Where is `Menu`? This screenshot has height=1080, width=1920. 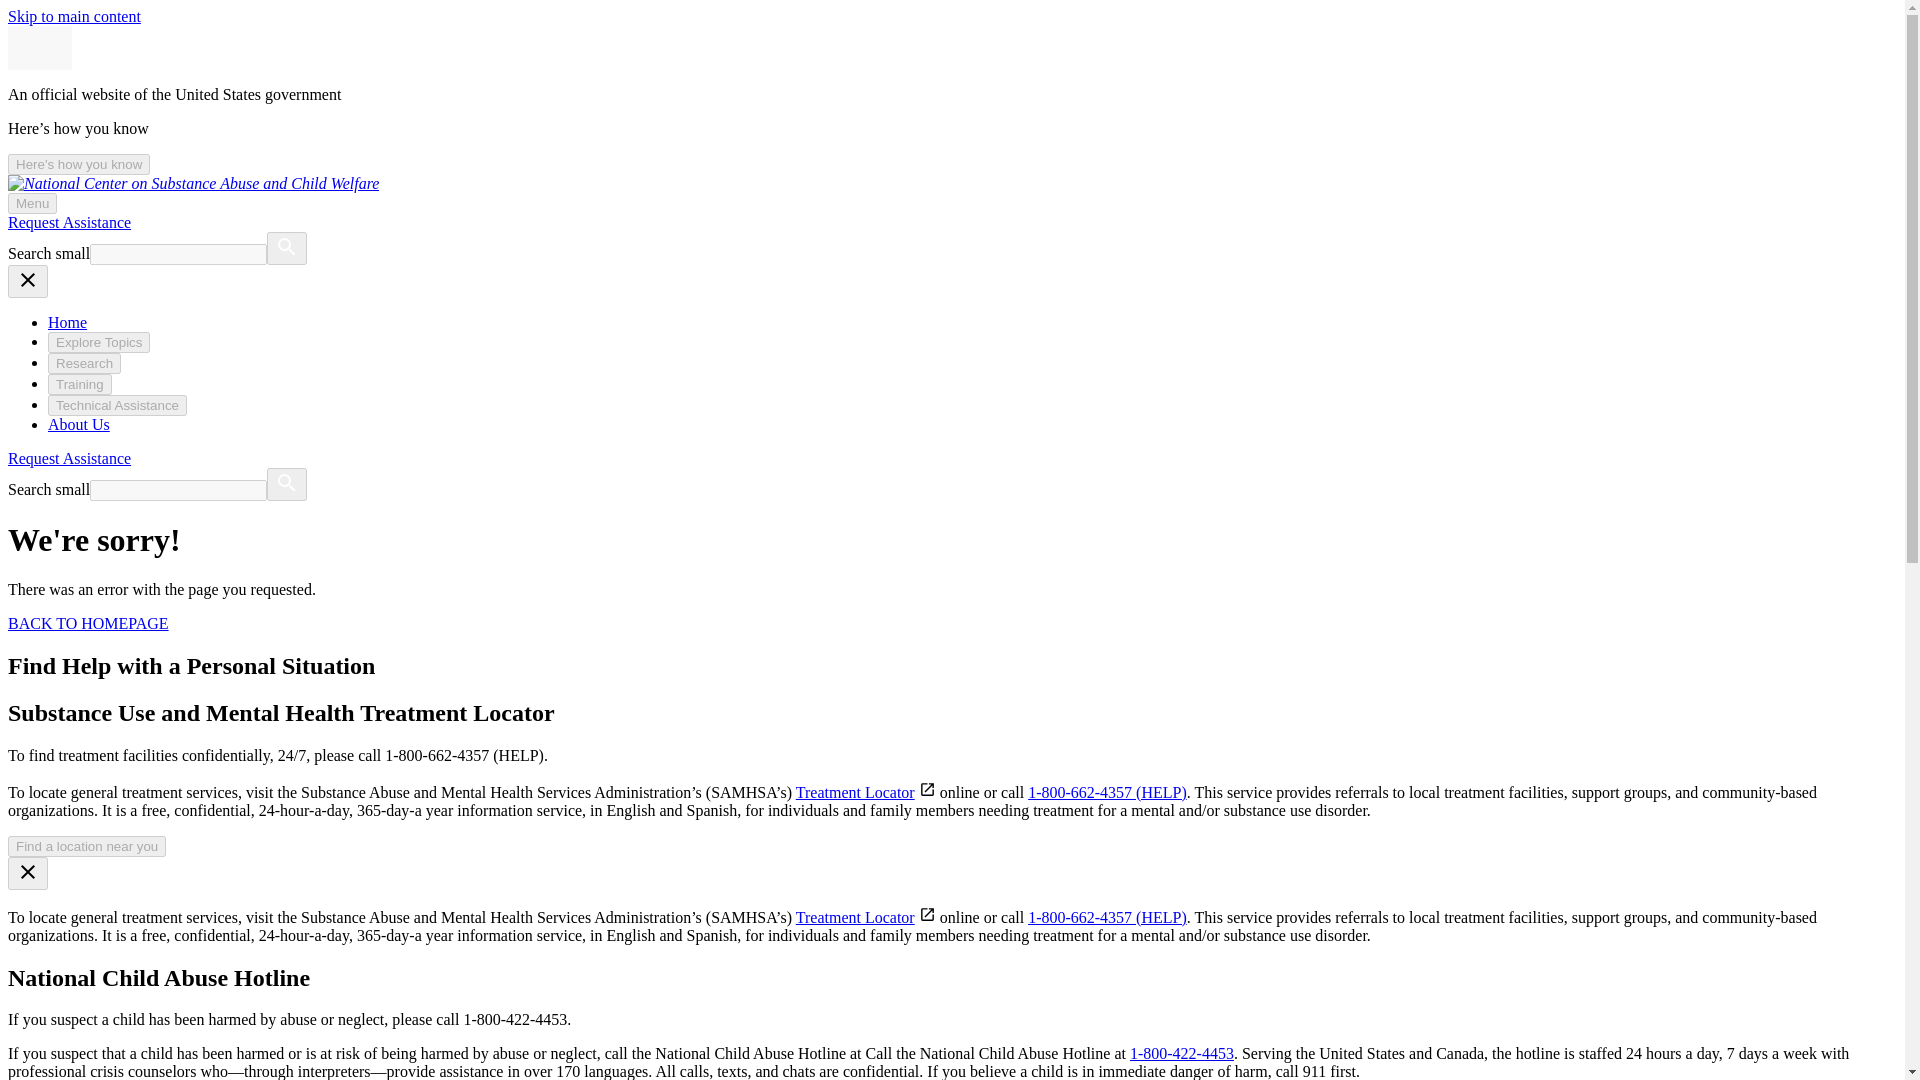 Menu is located at coordinates (32, 203).